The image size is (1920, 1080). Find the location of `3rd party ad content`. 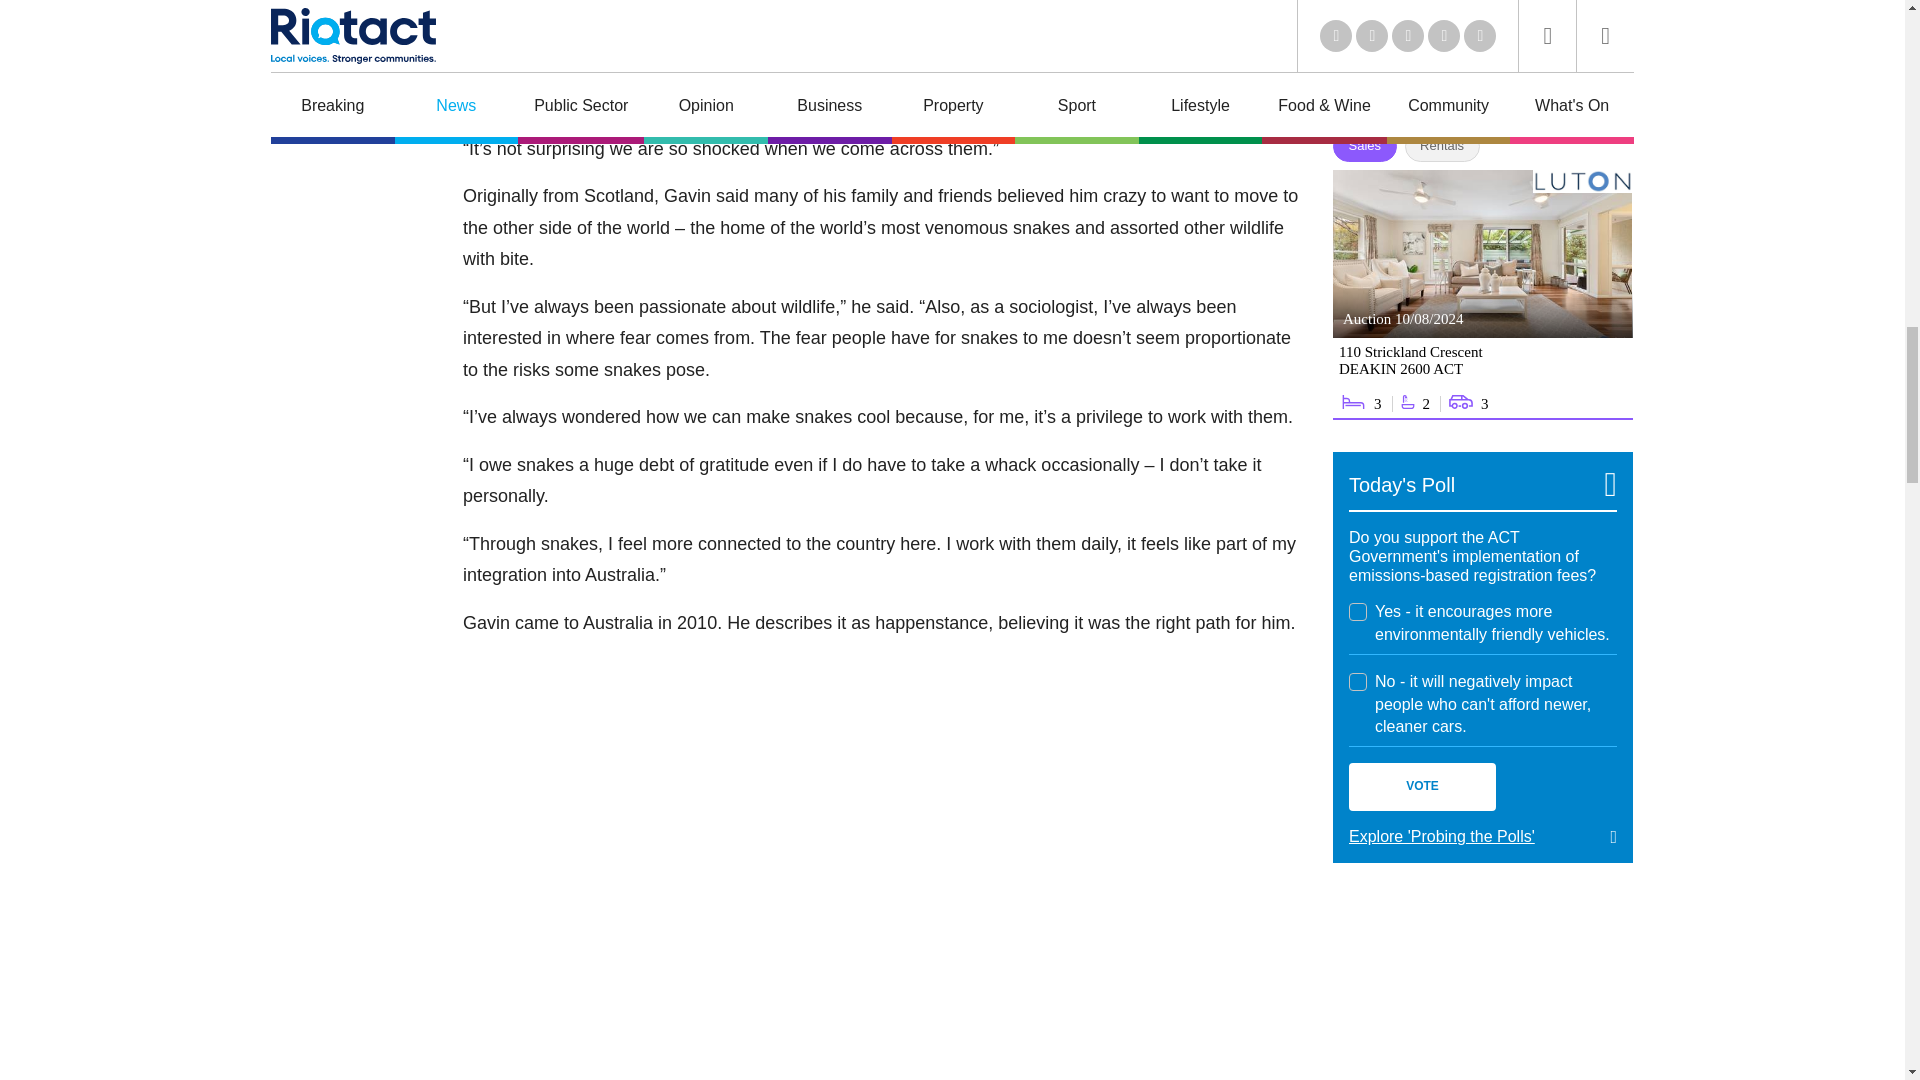

3rd party ad content is located at coordinates (1482, 988).